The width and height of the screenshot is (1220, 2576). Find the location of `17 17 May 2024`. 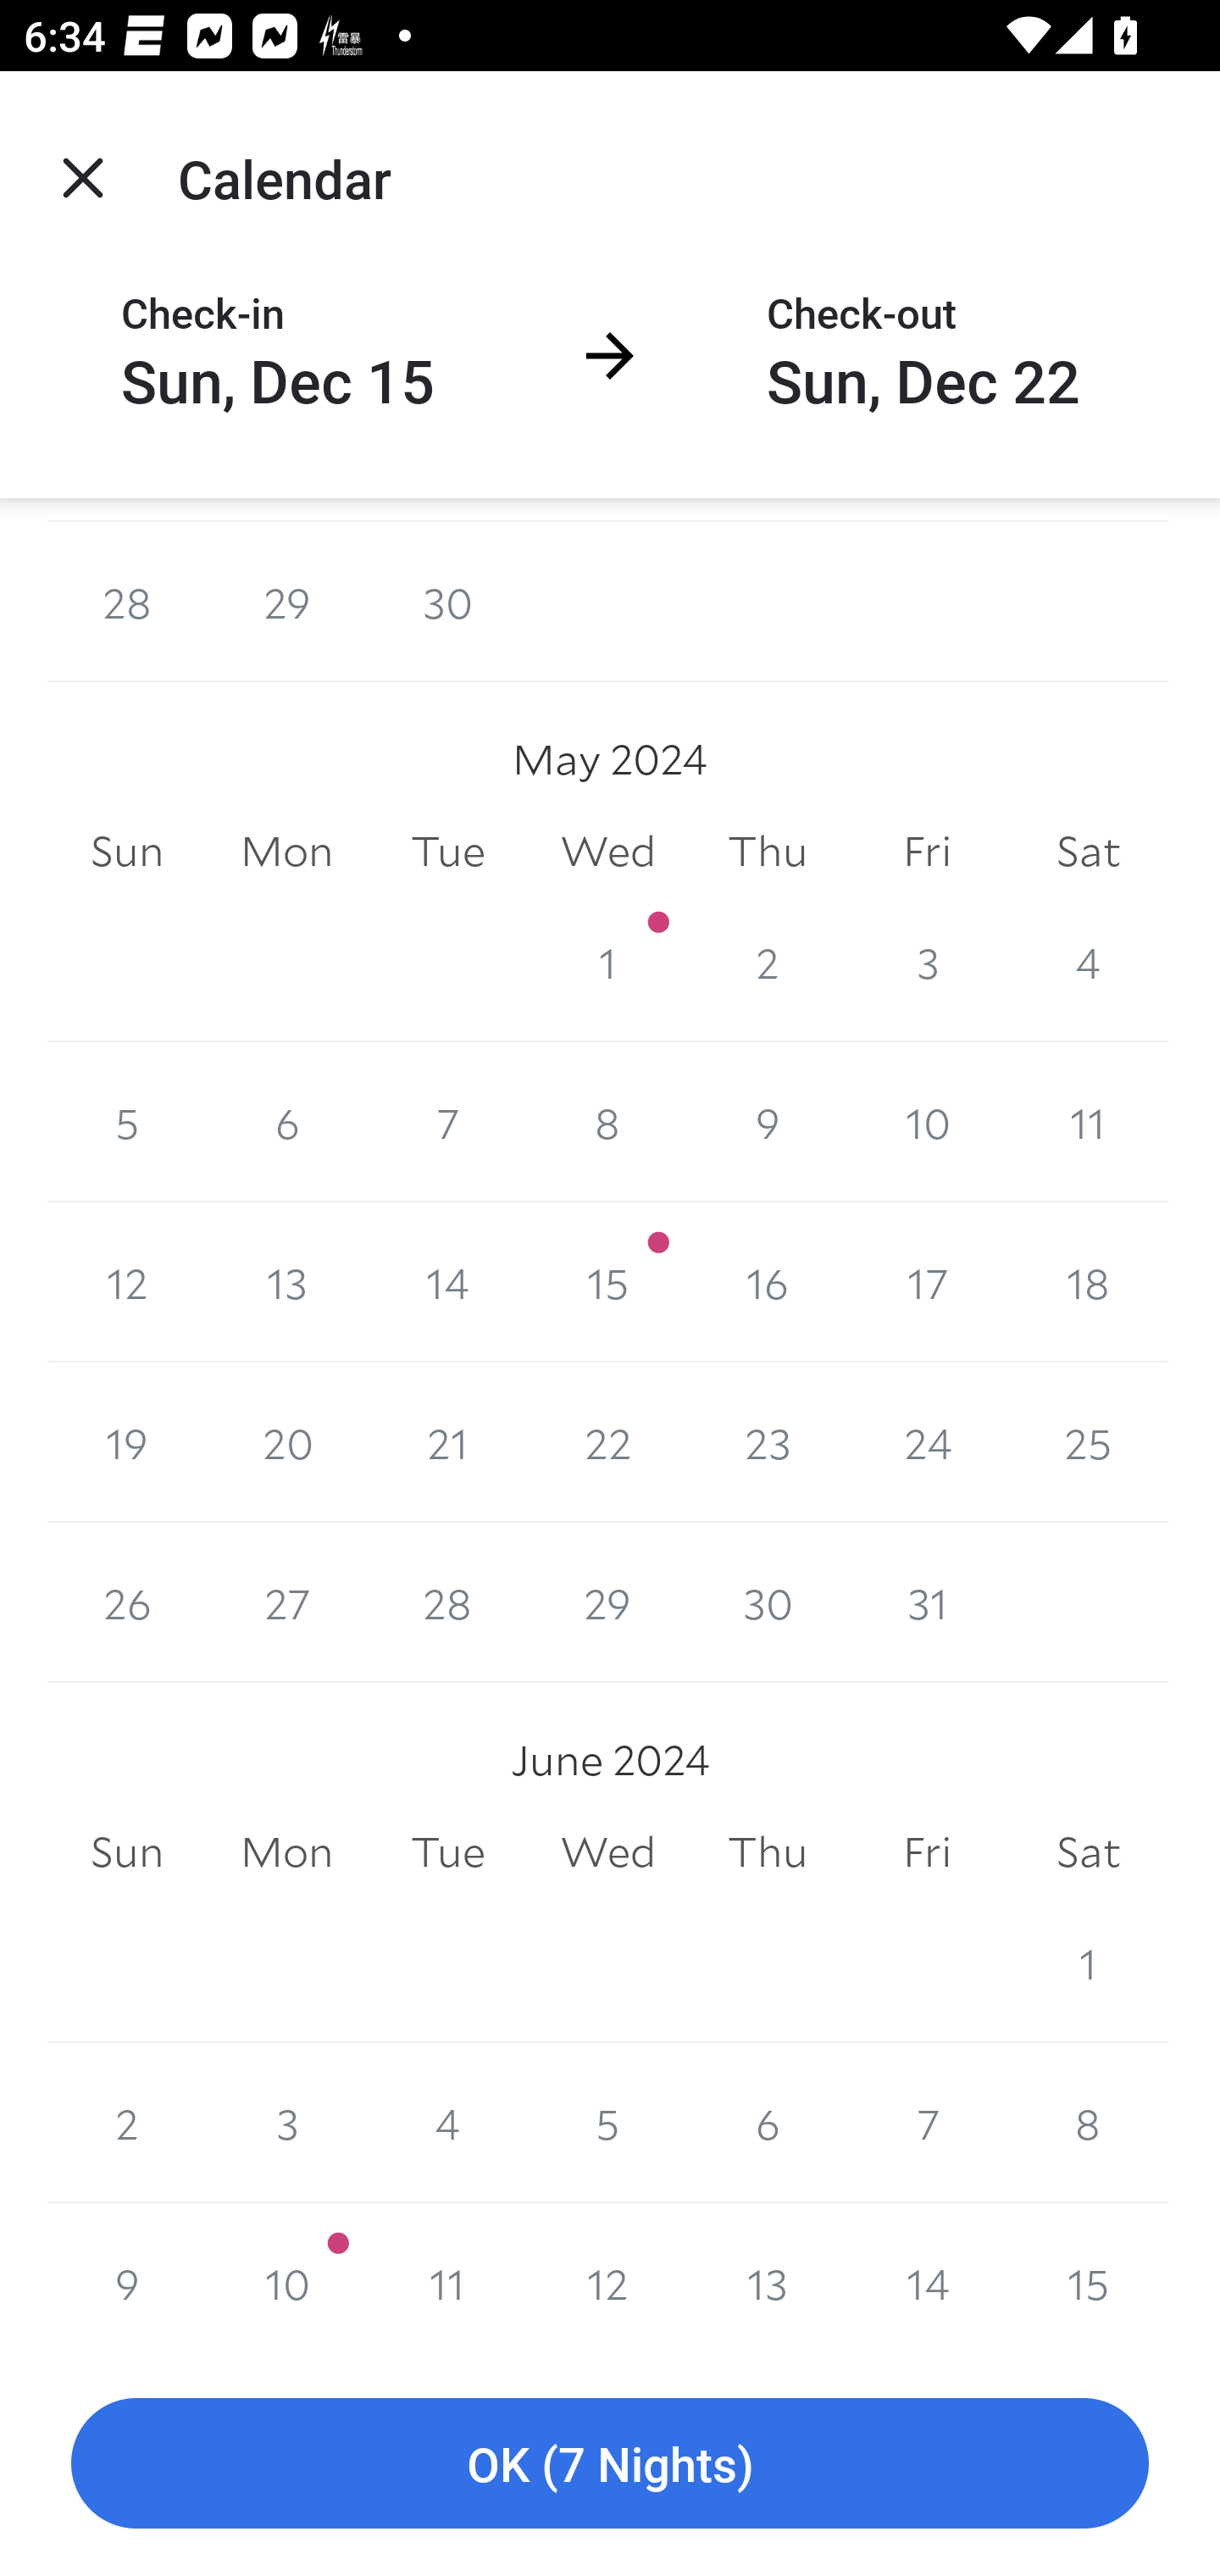

17 17 May 2024 is located at coordinates (927, 1283).